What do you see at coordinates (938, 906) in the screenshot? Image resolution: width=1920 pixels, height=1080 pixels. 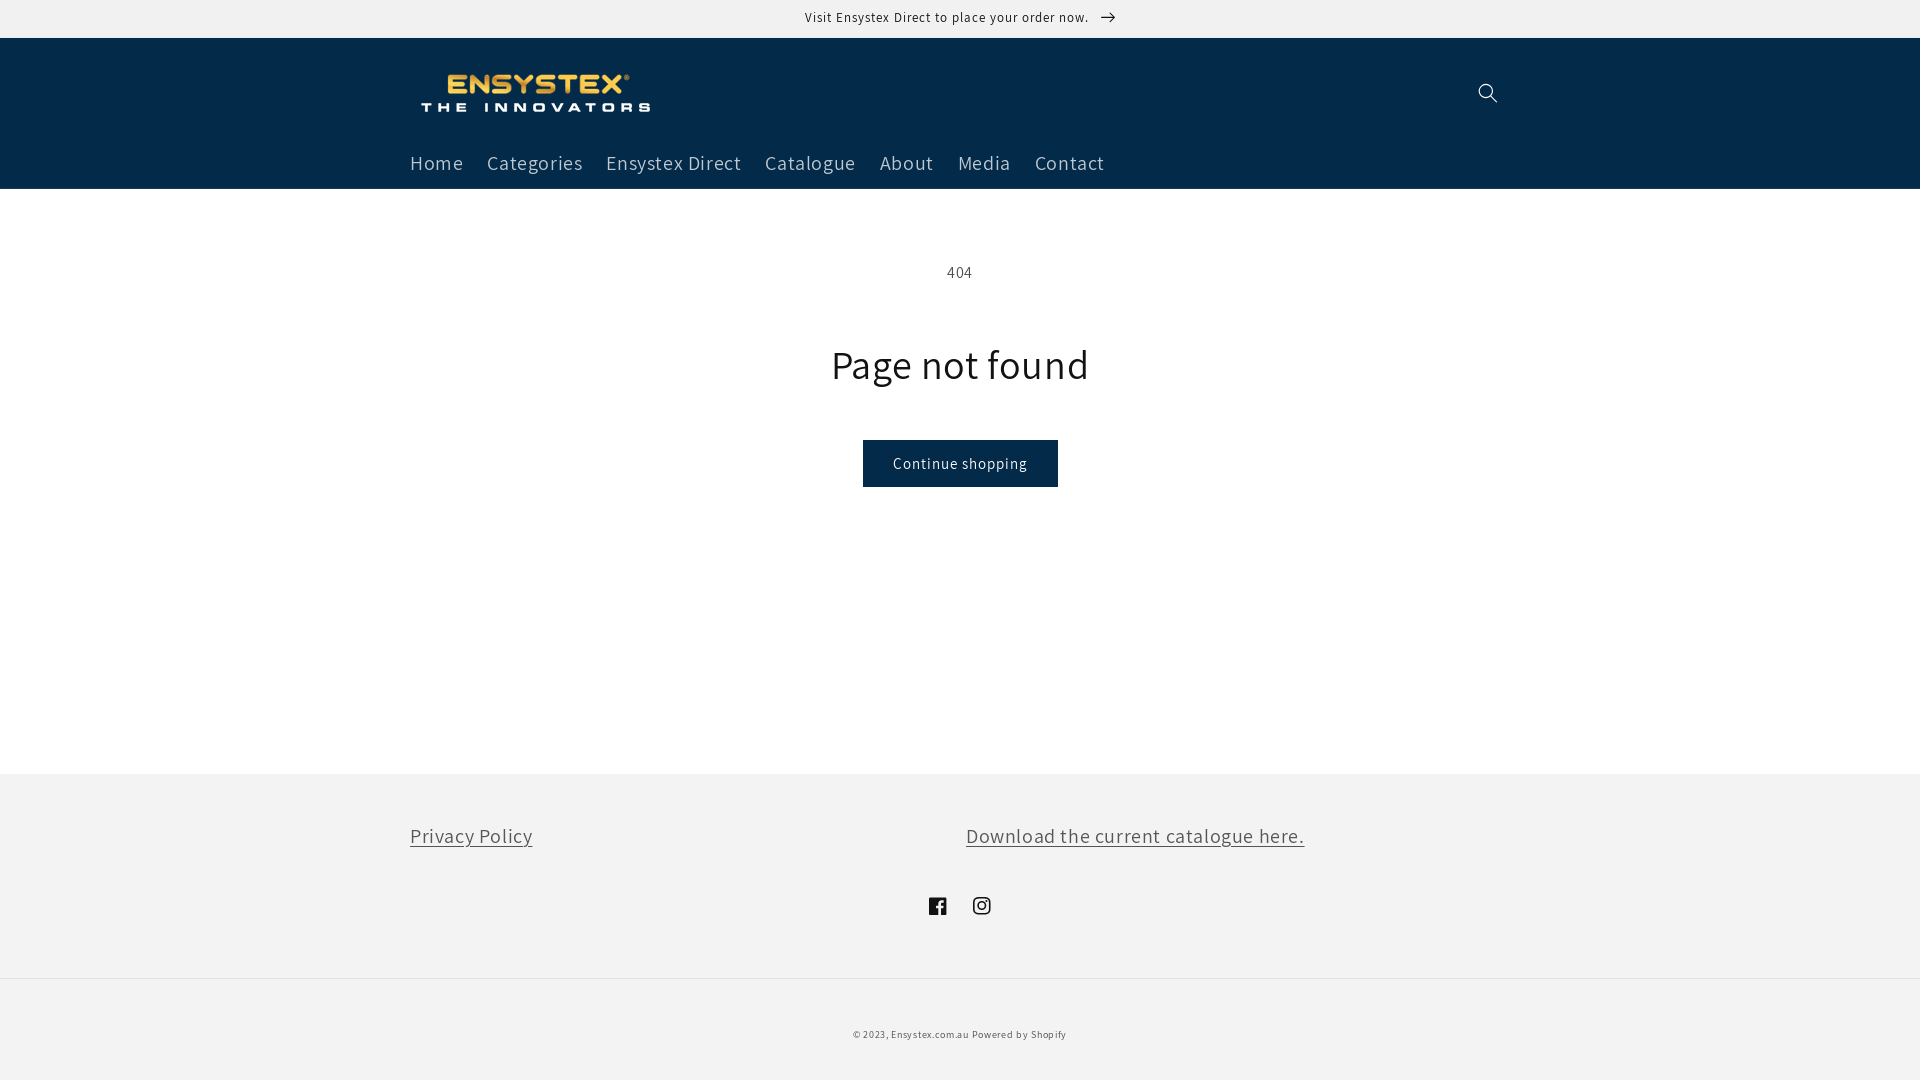 I see `Facebook` at bounding box center [938, 906].